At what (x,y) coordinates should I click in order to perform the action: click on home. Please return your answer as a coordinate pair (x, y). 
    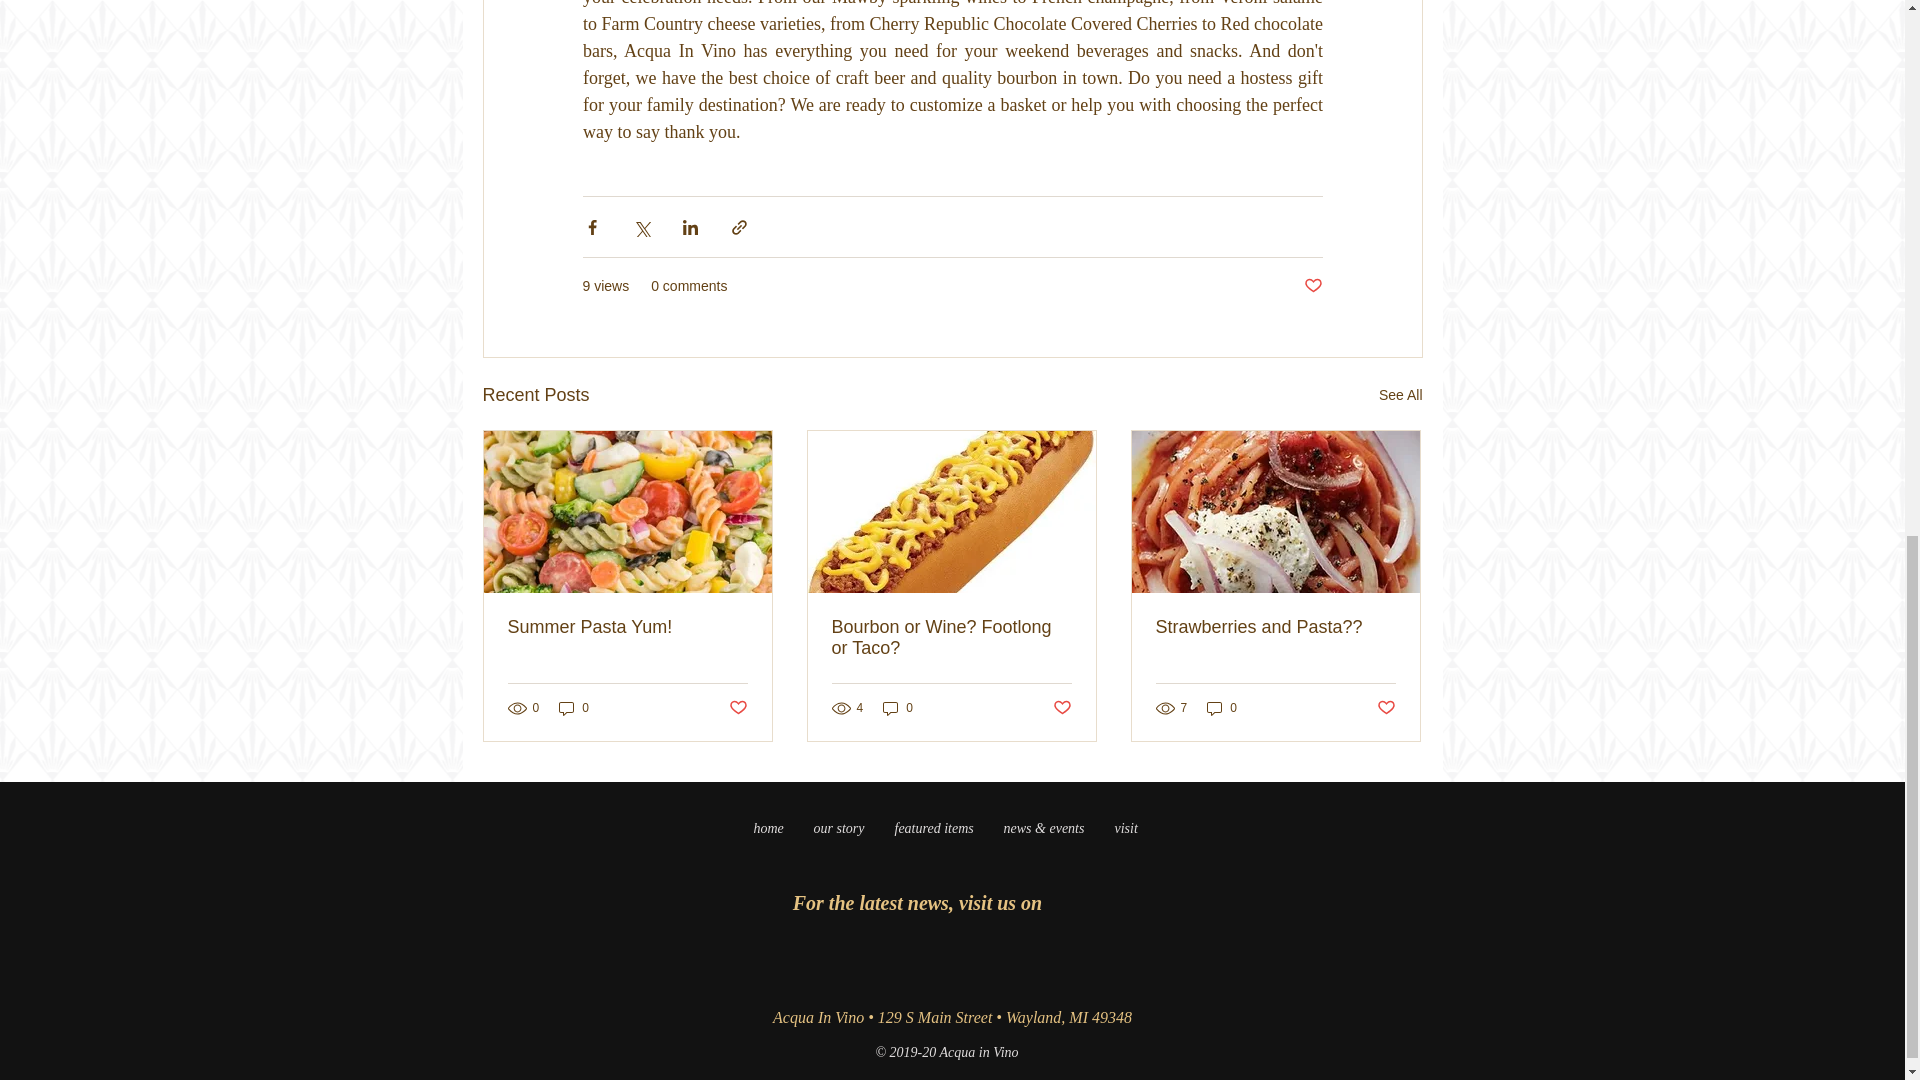
    Looking at the image, I should click on (768, 828).